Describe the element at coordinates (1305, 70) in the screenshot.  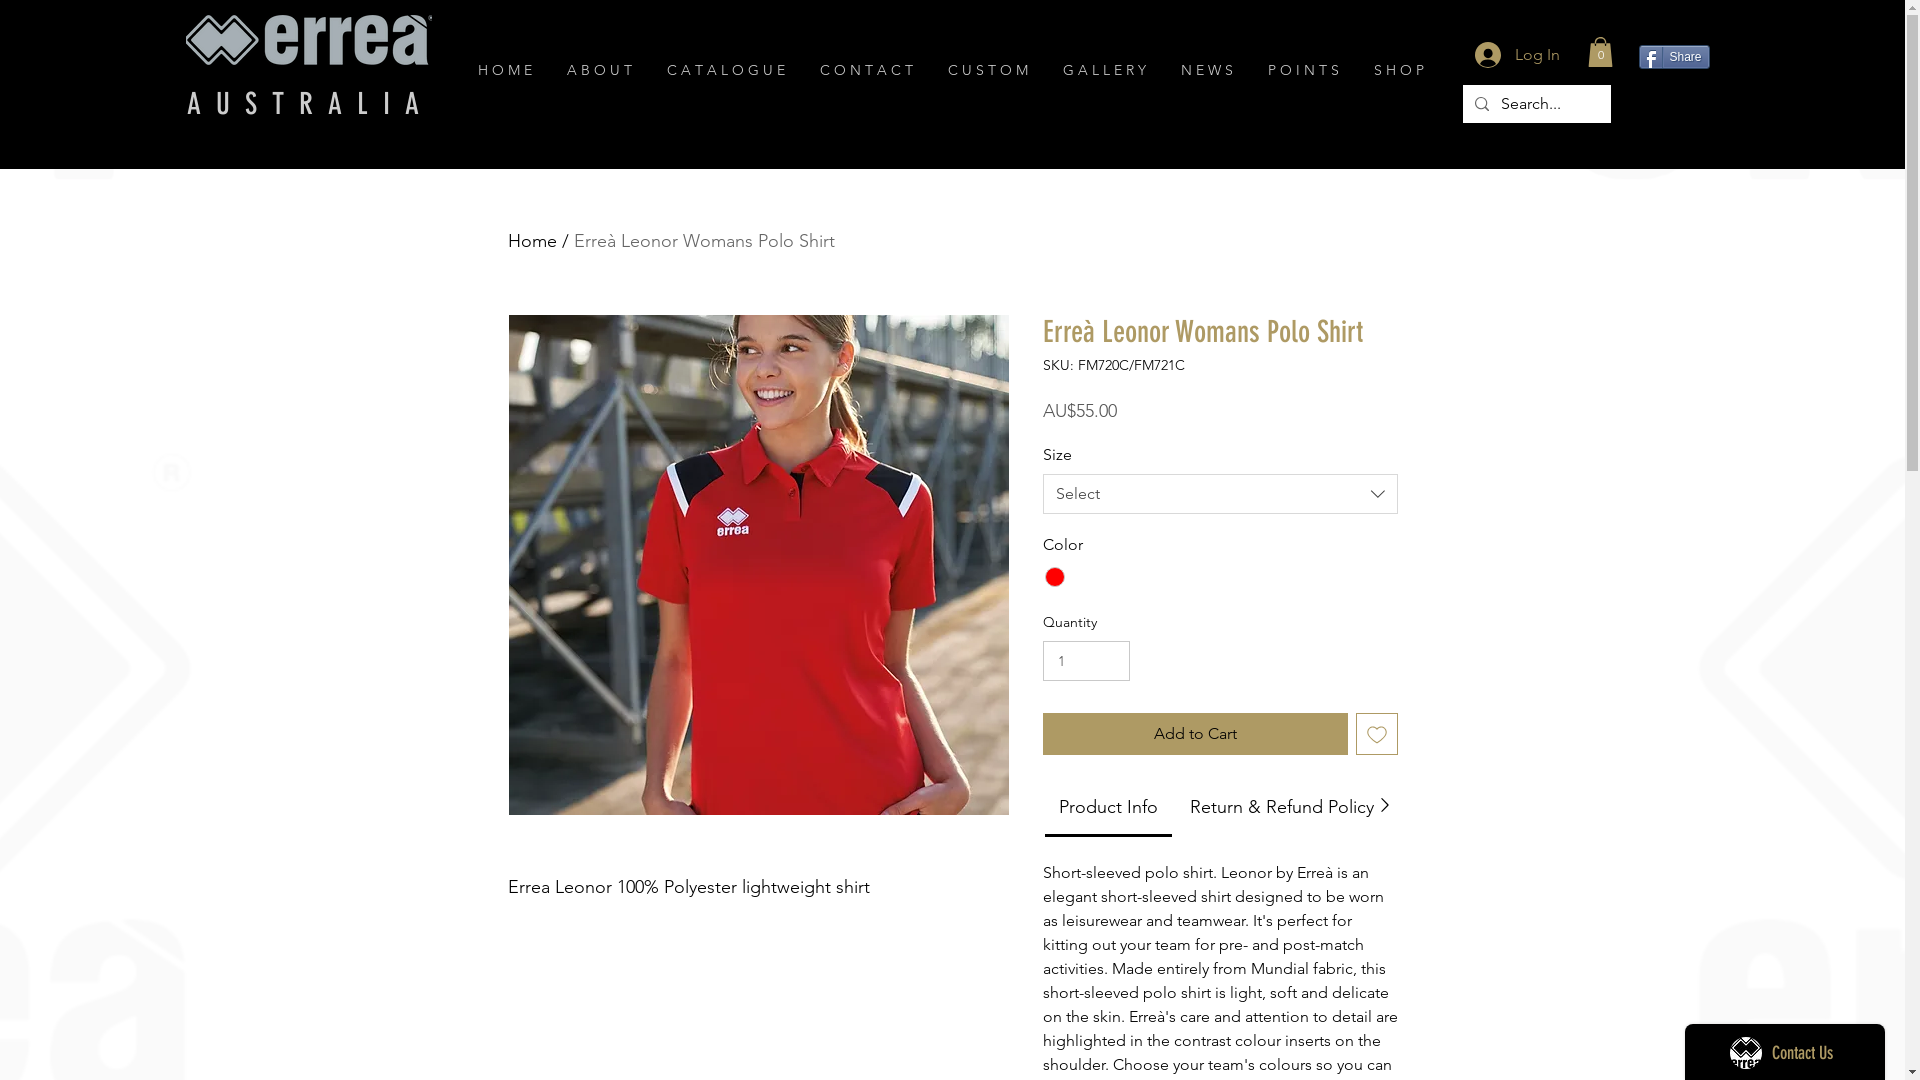
I see `P O I N T S` at that location.